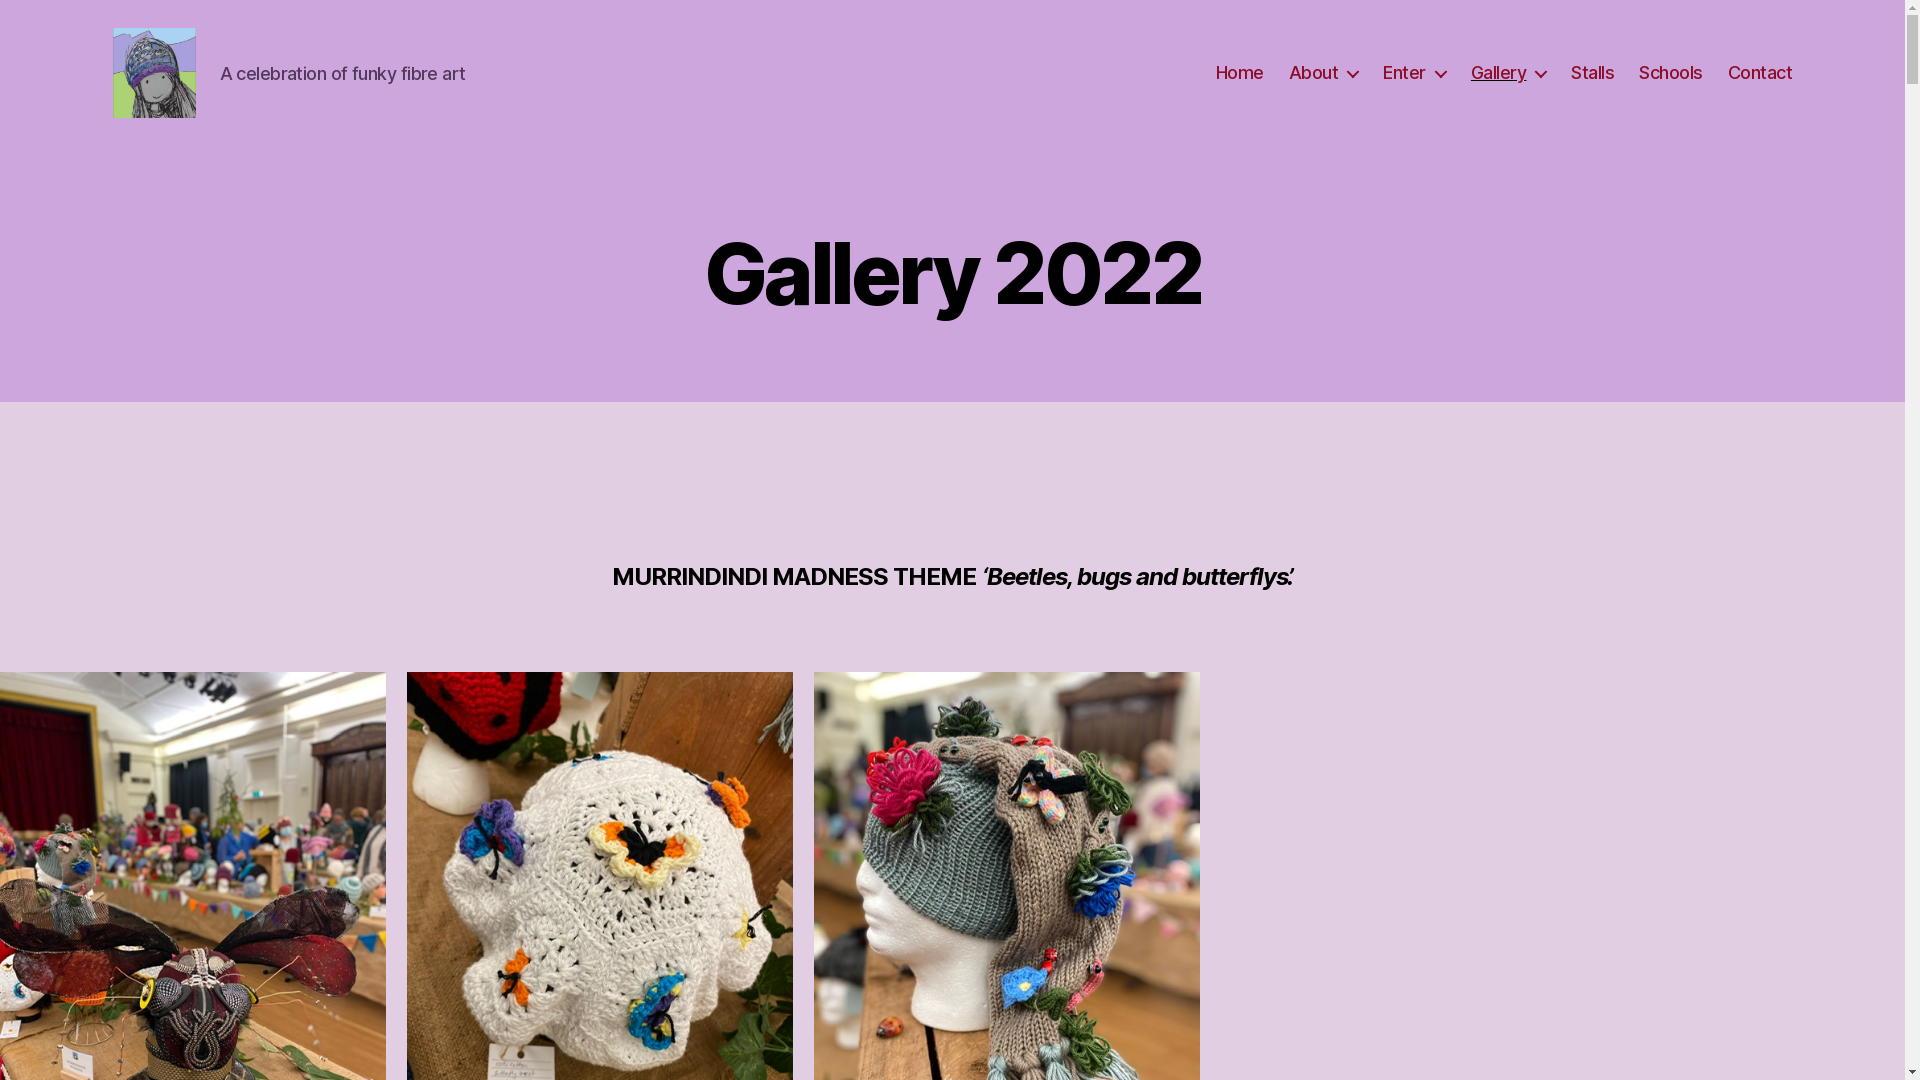 The height and width of the screenshot is (1080, 1920). What do you see at coordinates (1760, 73) in the screenshot?
I see `Contact` at bounding box center [1760, 73].